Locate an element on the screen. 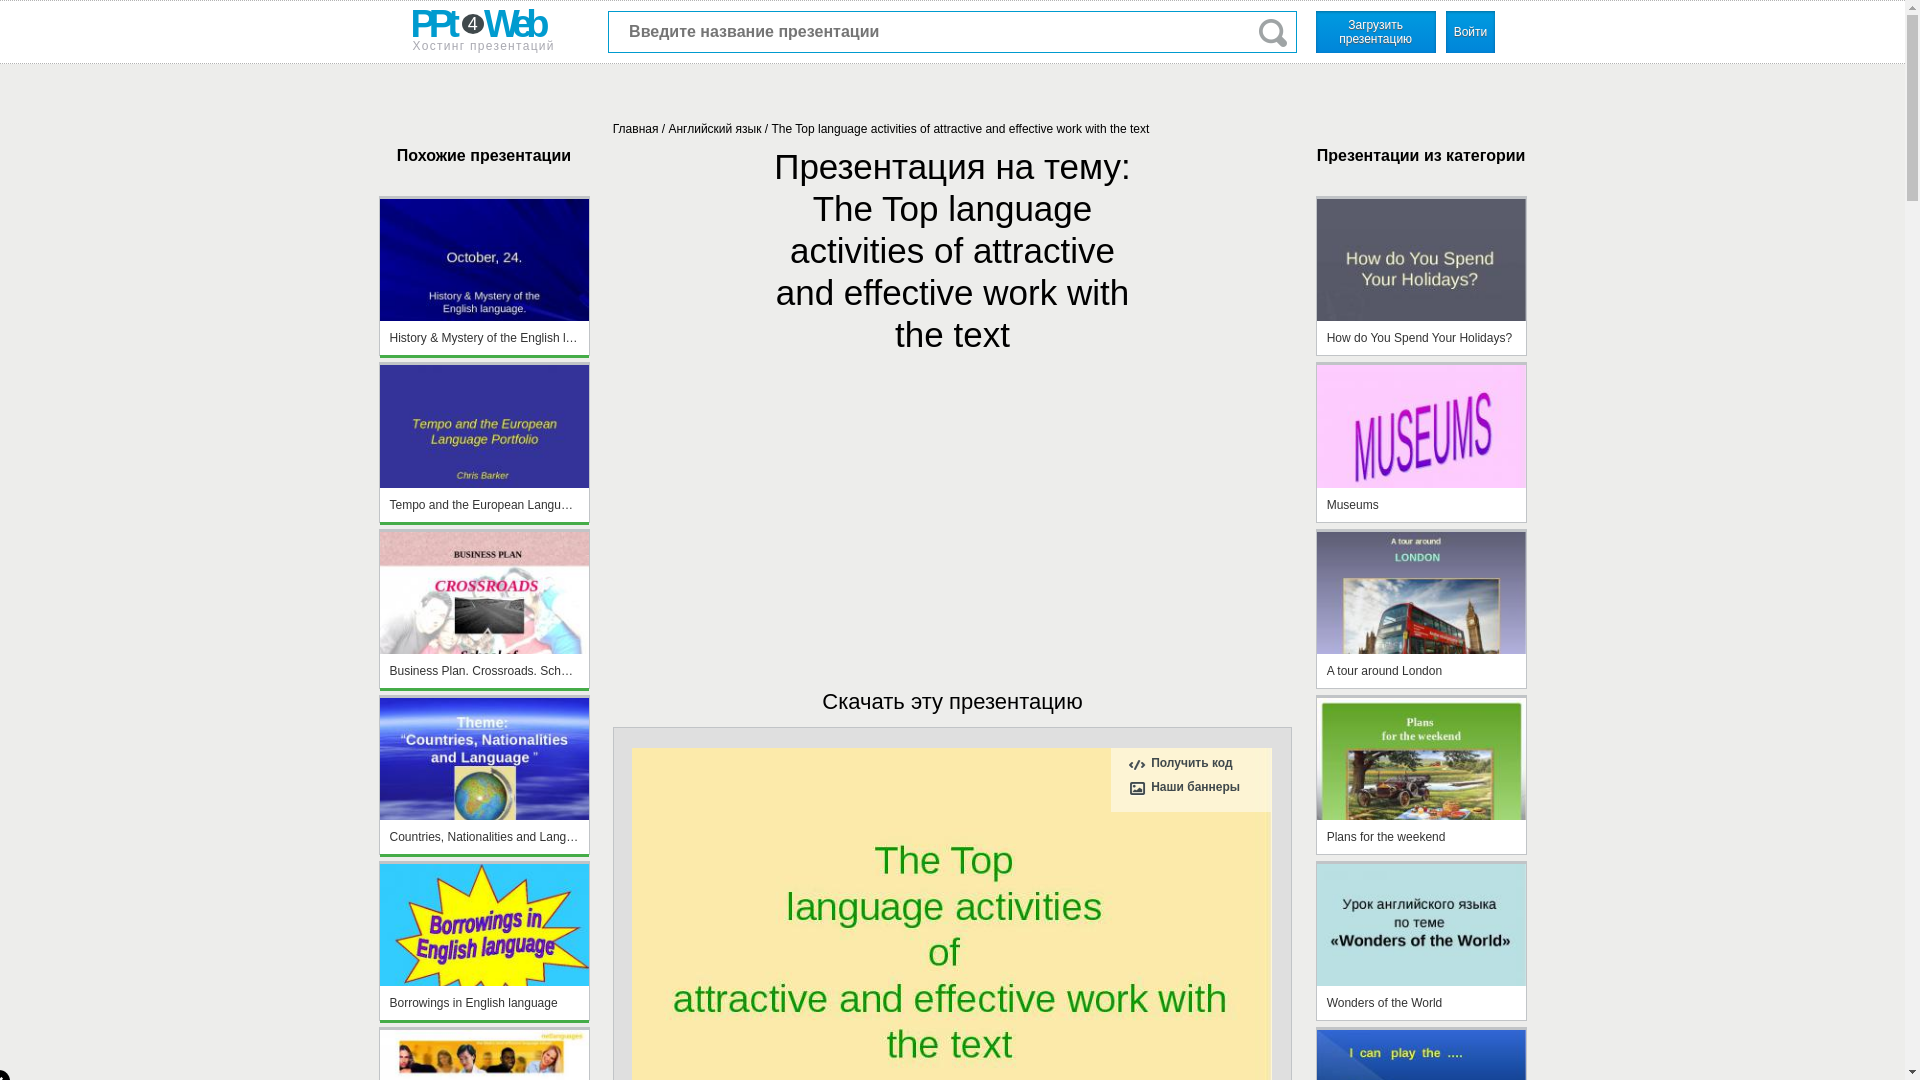 The image size is (1920, 1080). Business Plan. Crossroads. School of languages is located at coordinates (484, 684).